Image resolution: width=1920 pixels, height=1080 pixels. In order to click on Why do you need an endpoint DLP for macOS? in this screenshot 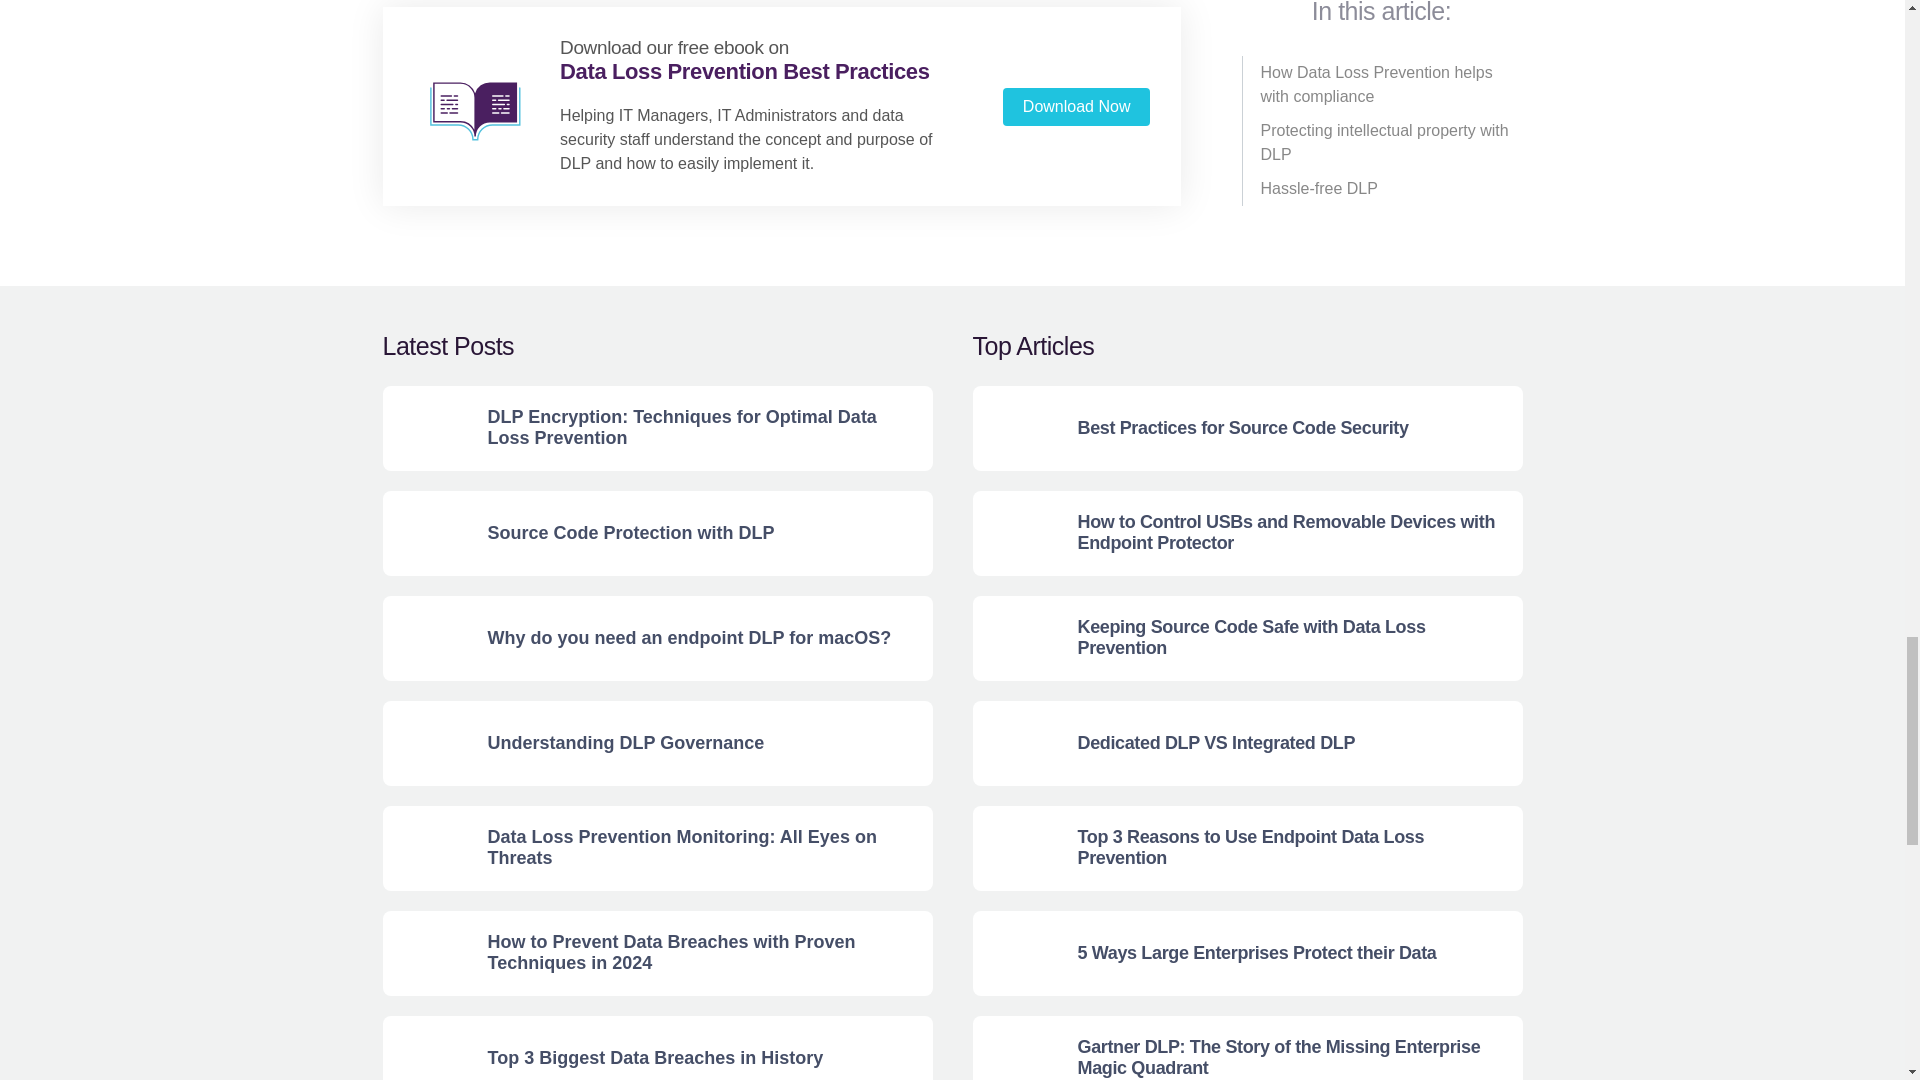, I will do `click(424, 638)`.